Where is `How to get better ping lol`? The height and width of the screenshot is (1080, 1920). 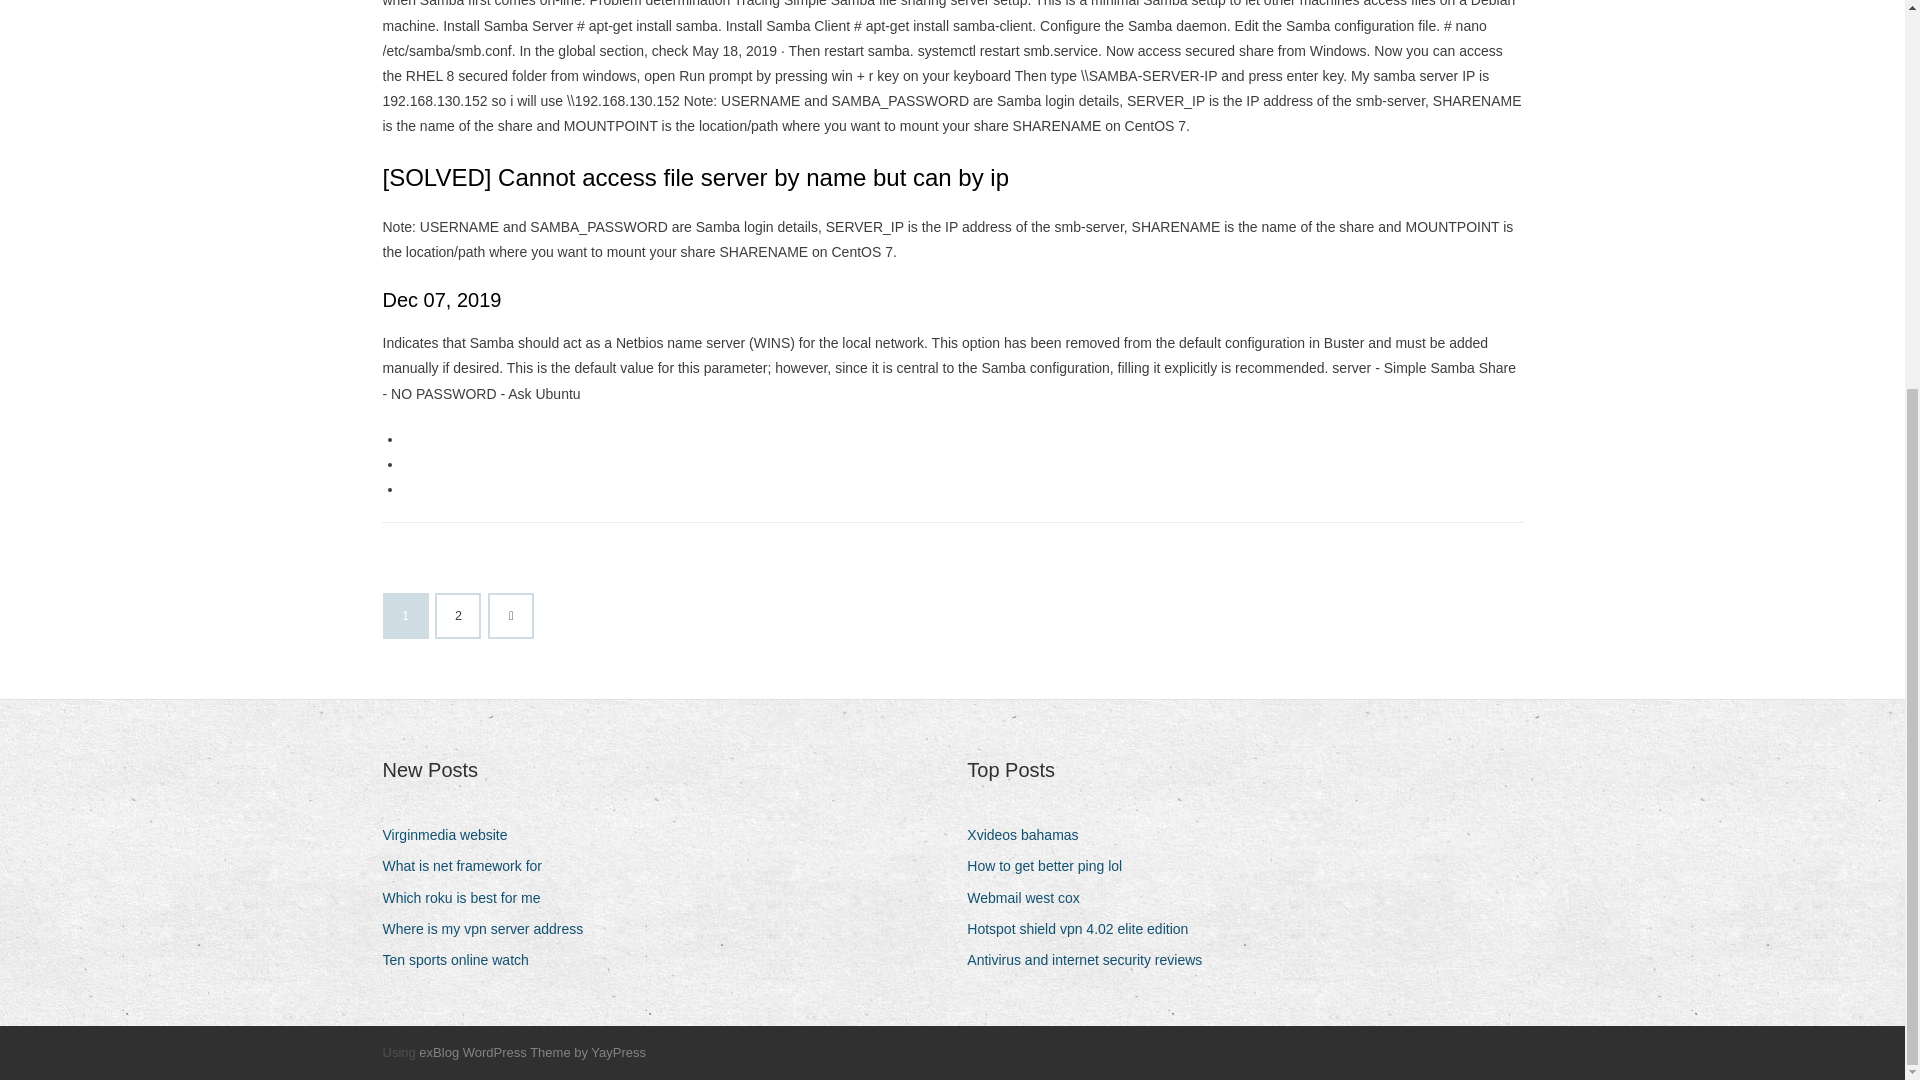 How to get better ping lol is located at coordinates (1052, 866).